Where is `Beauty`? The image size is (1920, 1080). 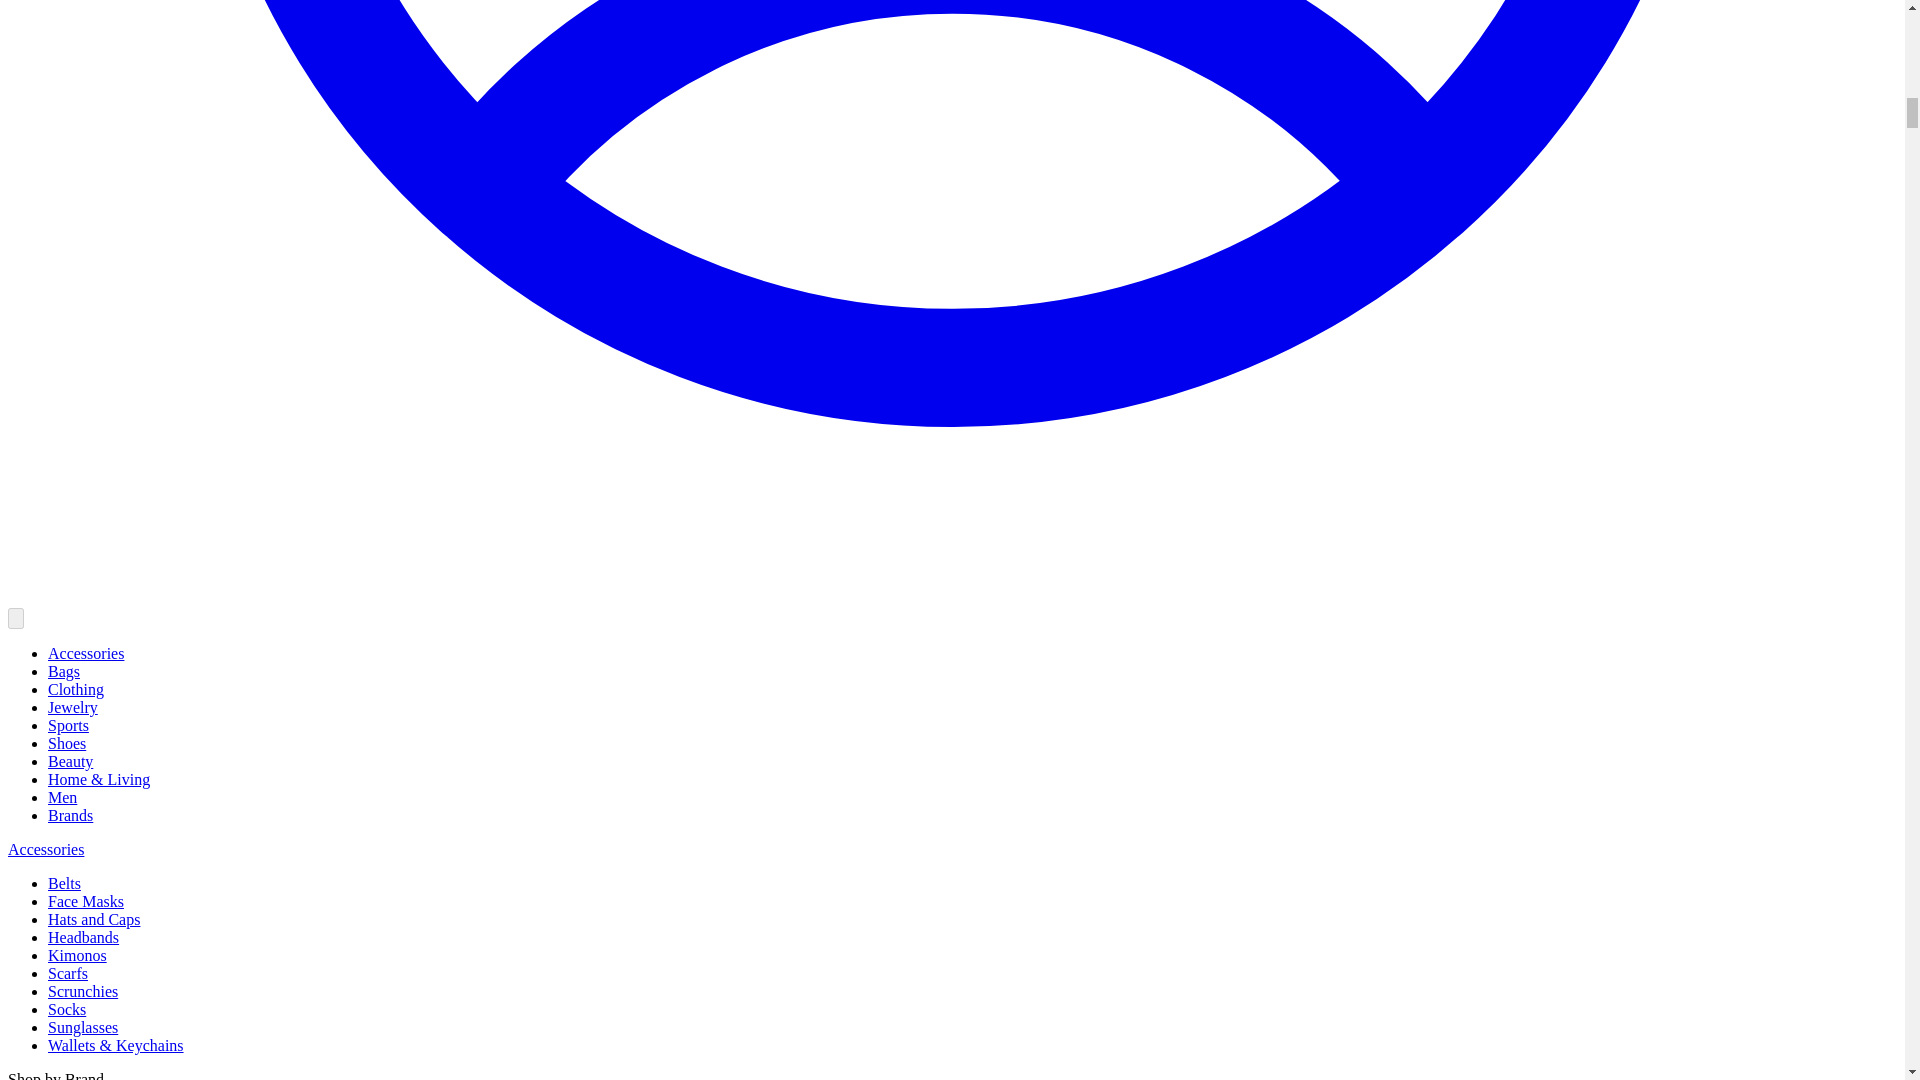 Beauty is located at coordinates (70, 761).